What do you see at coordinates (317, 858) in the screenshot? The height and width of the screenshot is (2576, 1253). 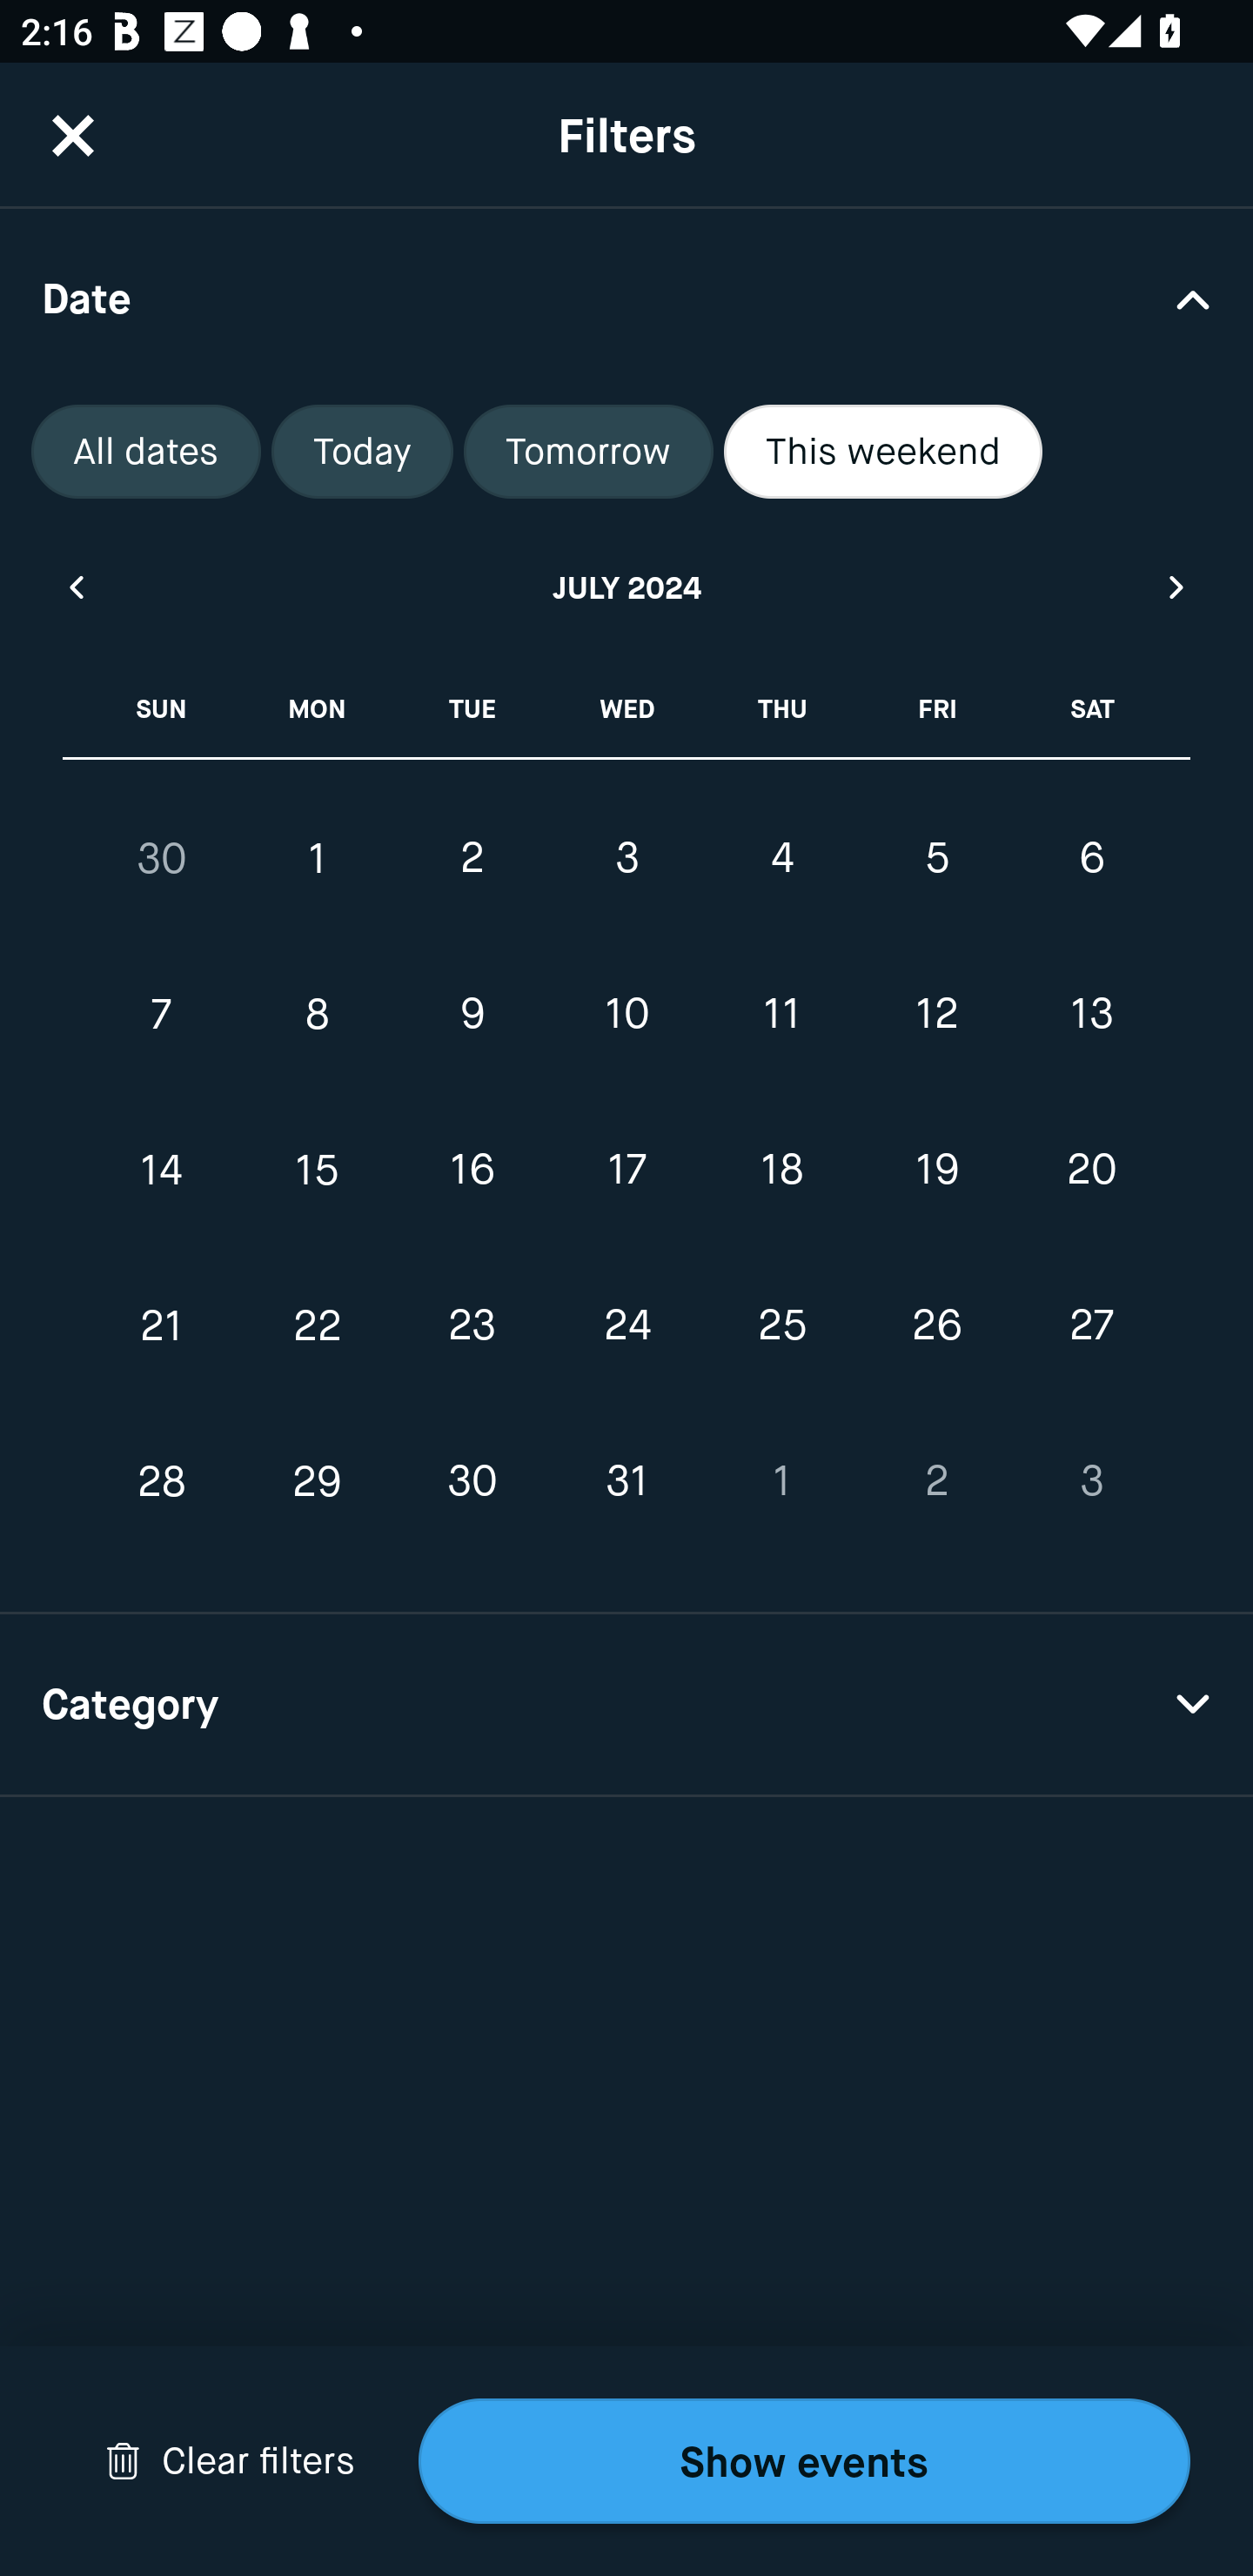 I see `1` at bounding box center [317, 858].